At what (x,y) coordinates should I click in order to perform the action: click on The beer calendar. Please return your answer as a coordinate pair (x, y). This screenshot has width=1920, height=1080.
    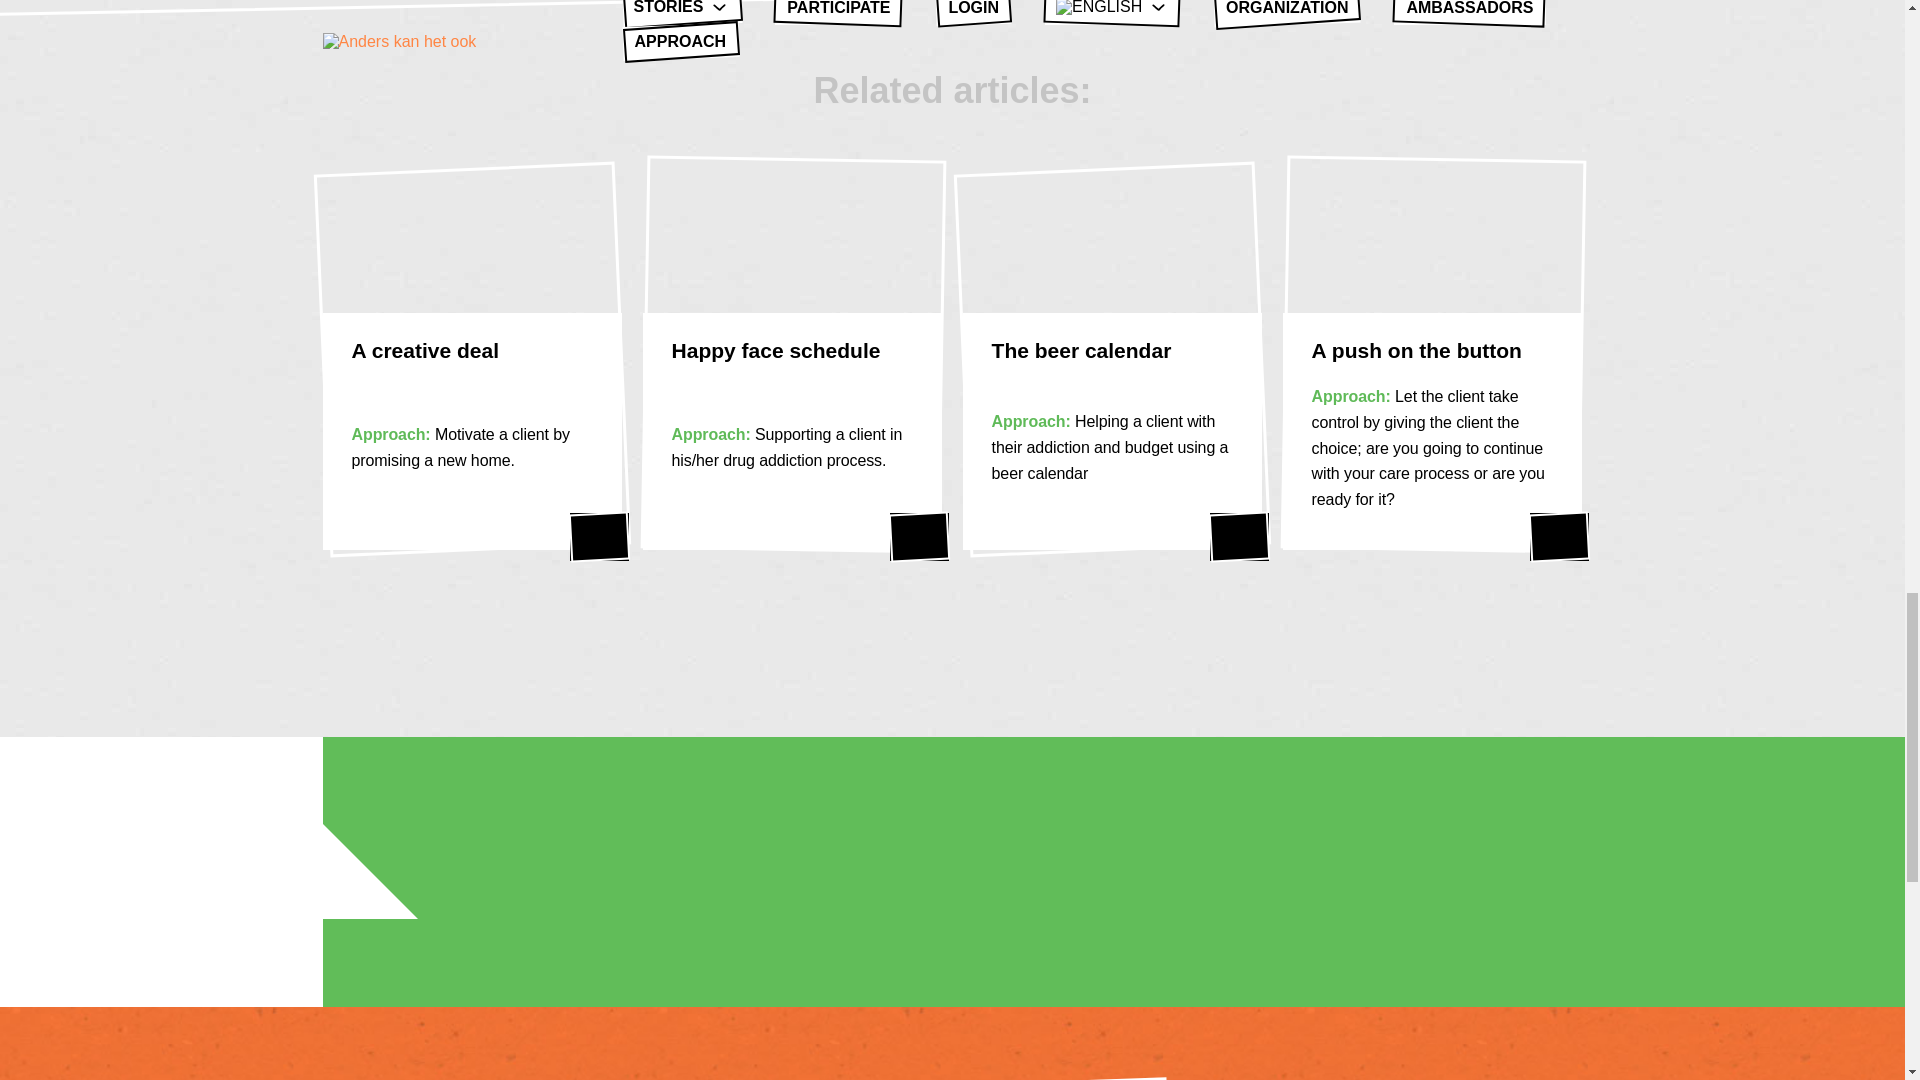
    Looking at the image, I should click on (1239, 536).